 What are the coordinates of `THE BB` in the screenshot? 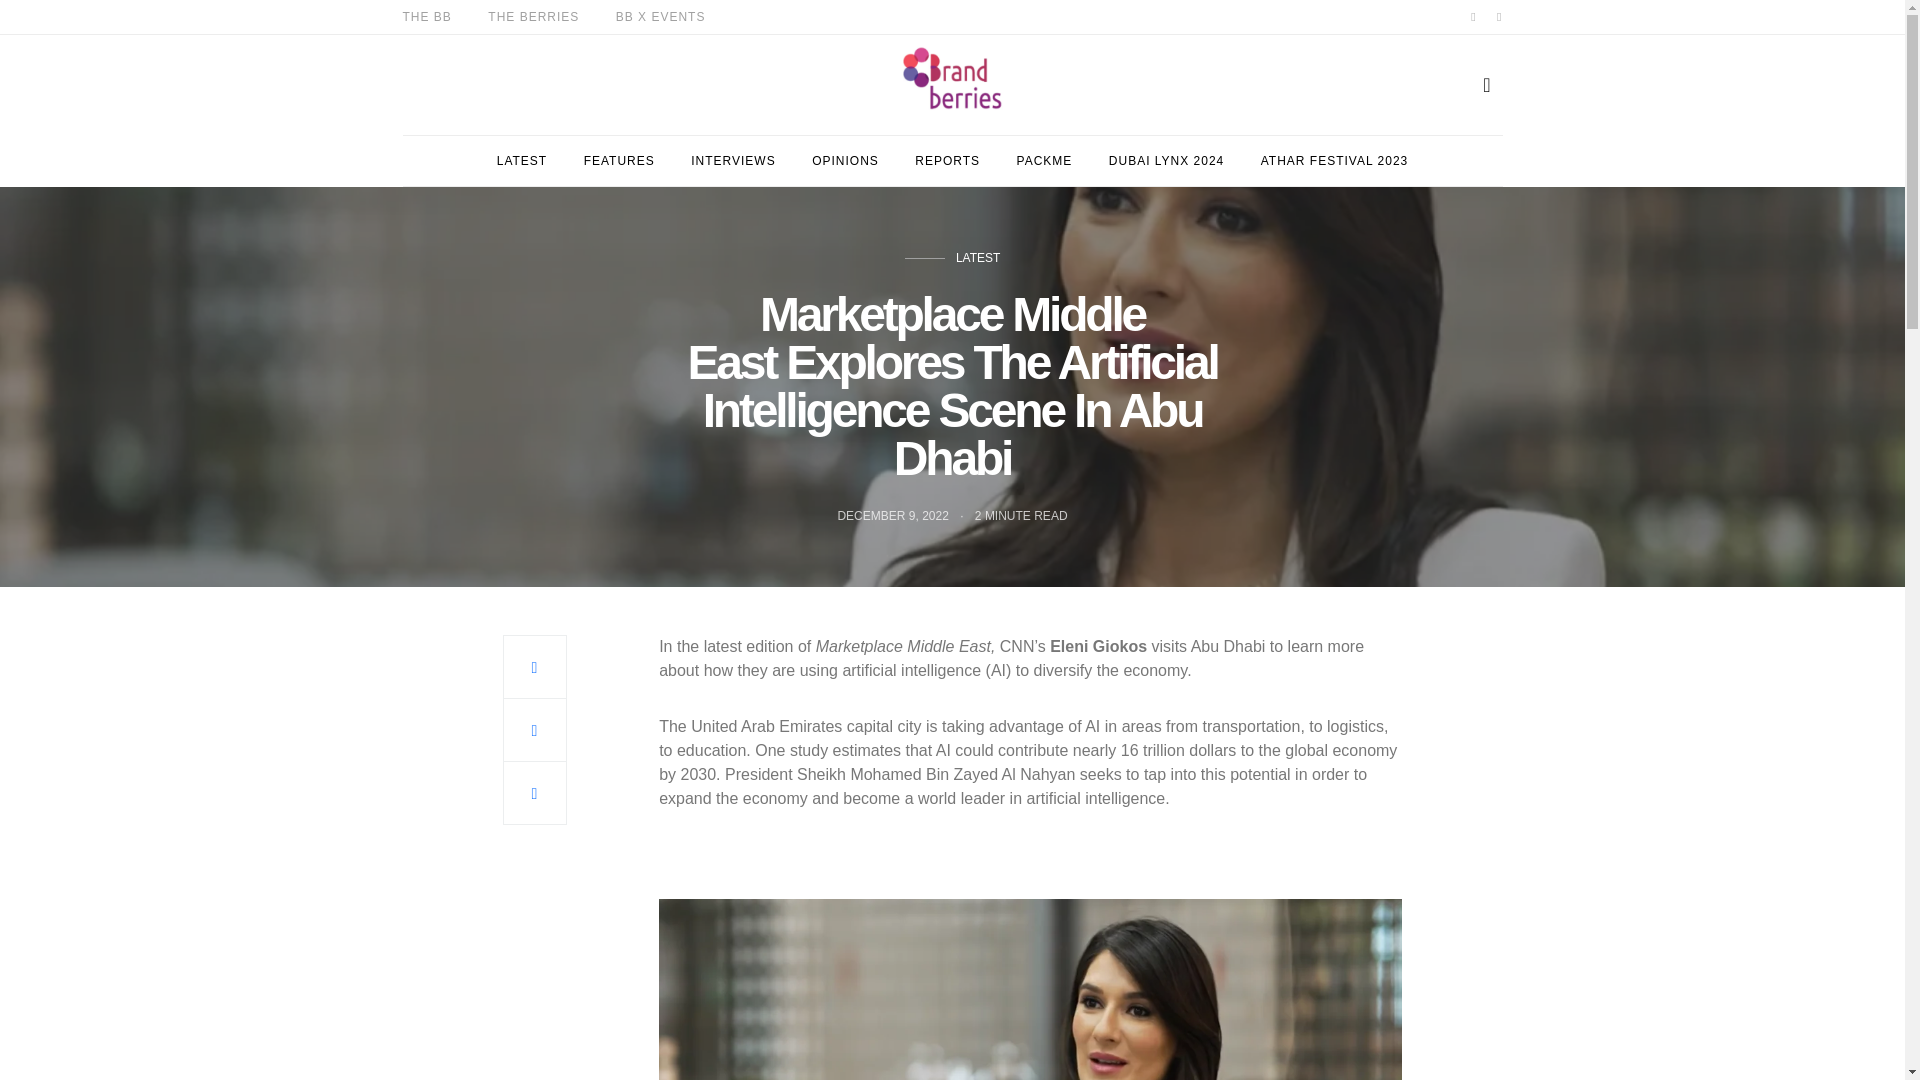 It's located at (426, 16).